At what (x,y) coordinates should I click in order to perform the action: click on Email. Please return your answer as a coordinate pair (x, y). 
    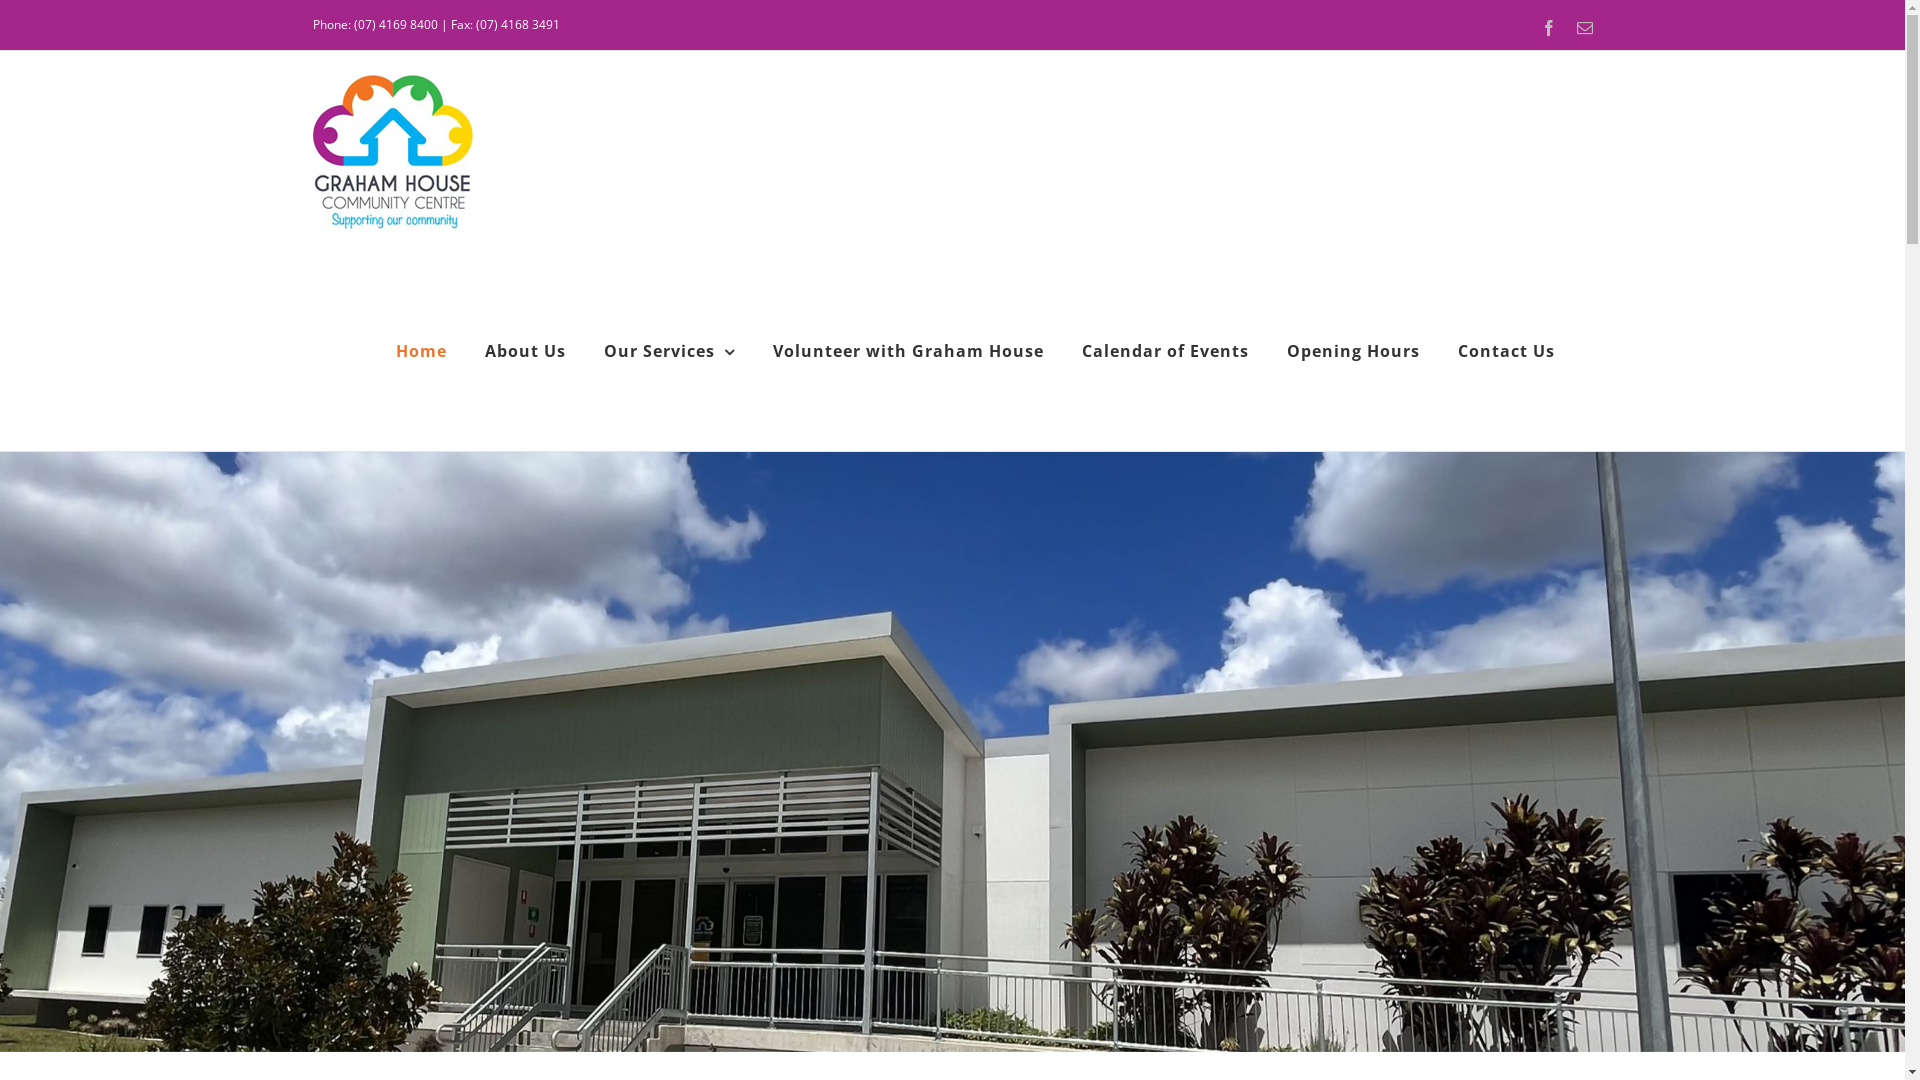
    Looking at the image, I should click on (1584, 28).